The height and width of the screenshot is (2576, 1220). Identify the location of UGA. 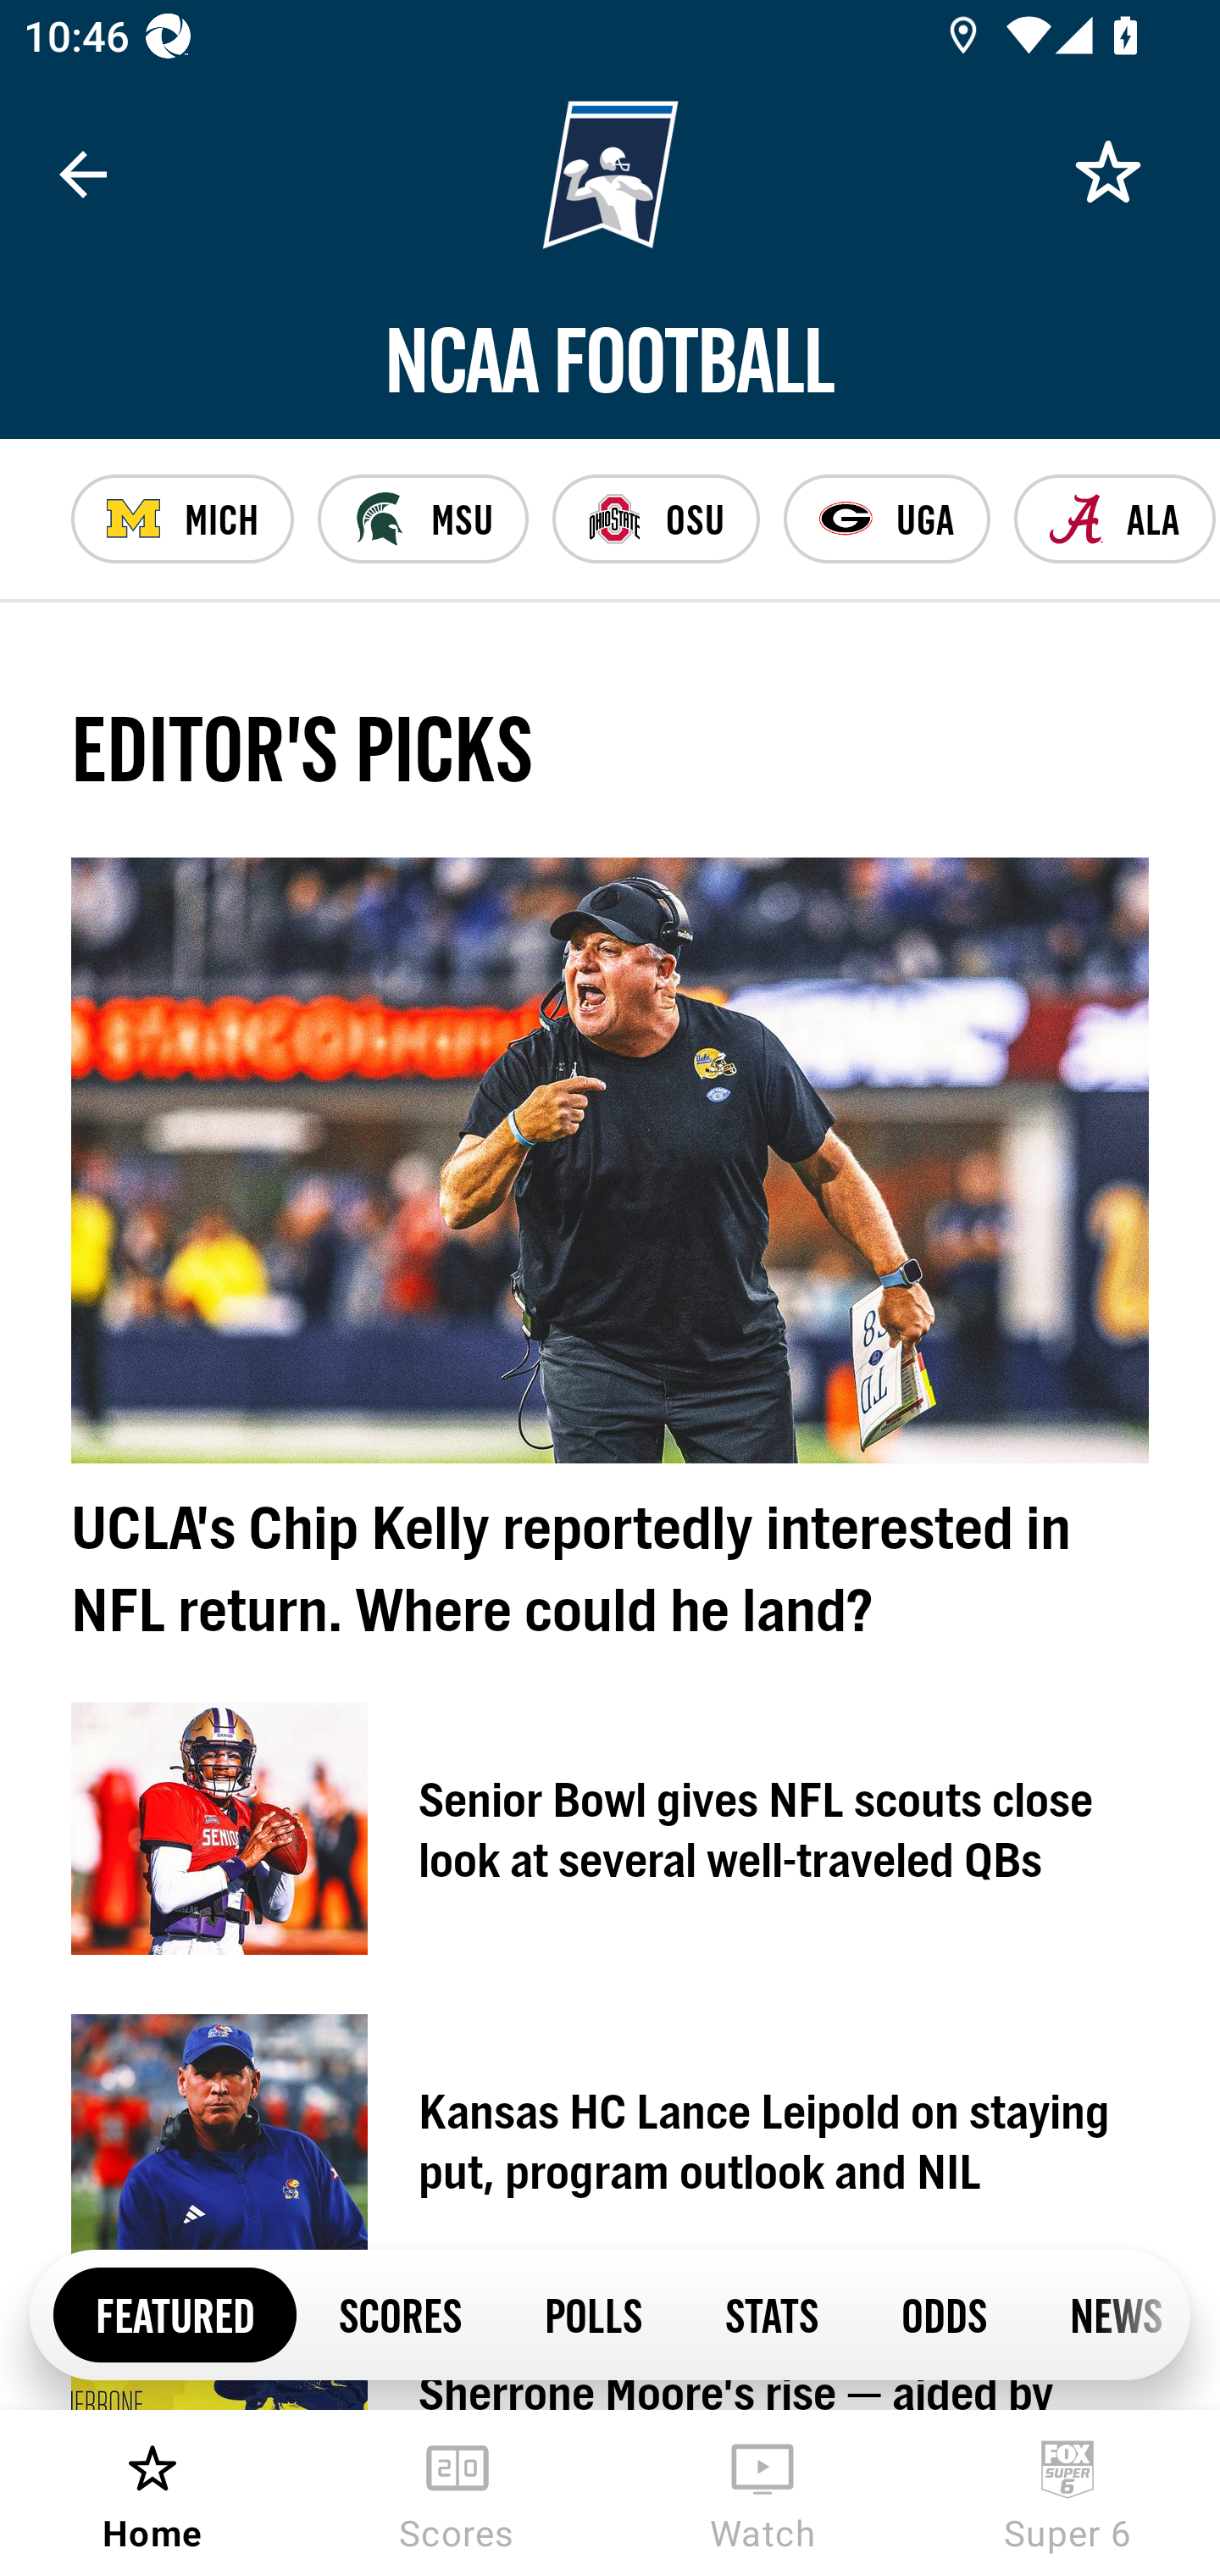
(886, 519).